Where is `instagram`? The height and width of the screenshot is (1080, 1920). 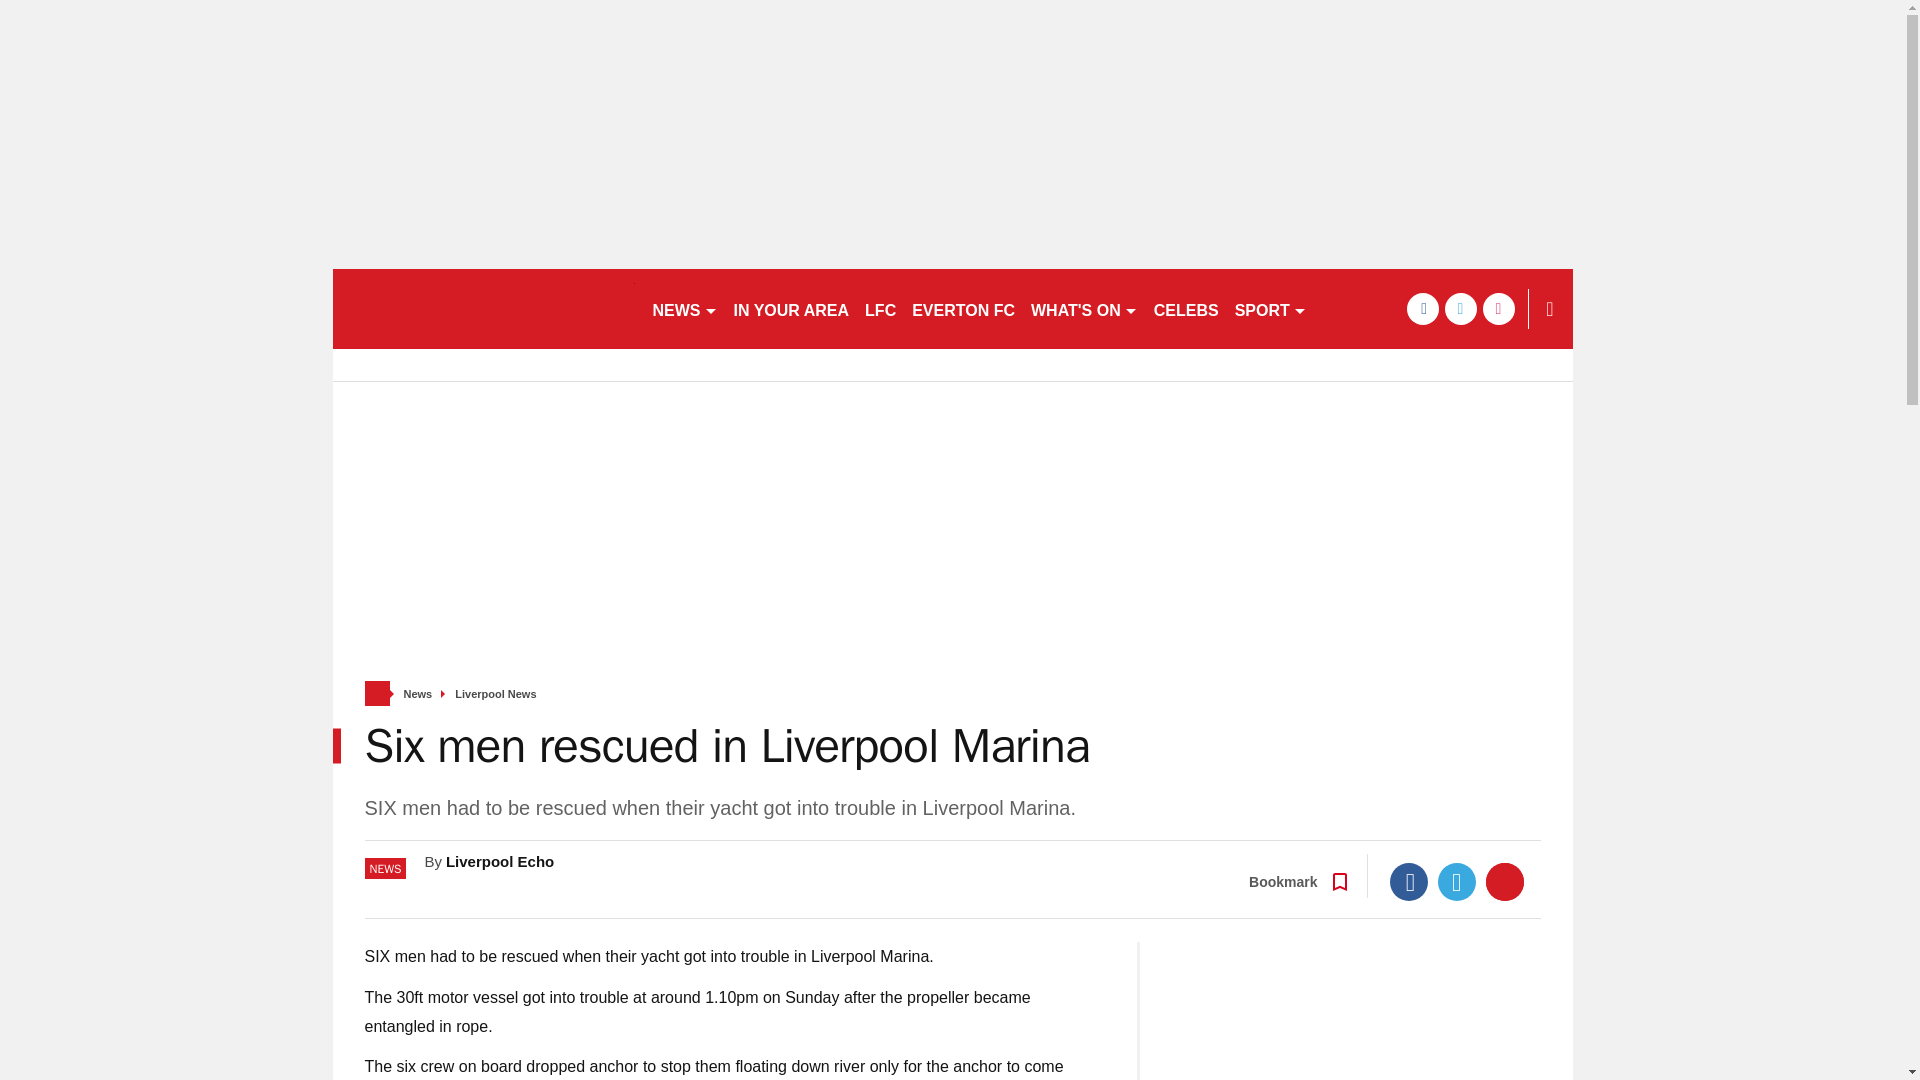
instagram is located at coordinates (1498, 308).